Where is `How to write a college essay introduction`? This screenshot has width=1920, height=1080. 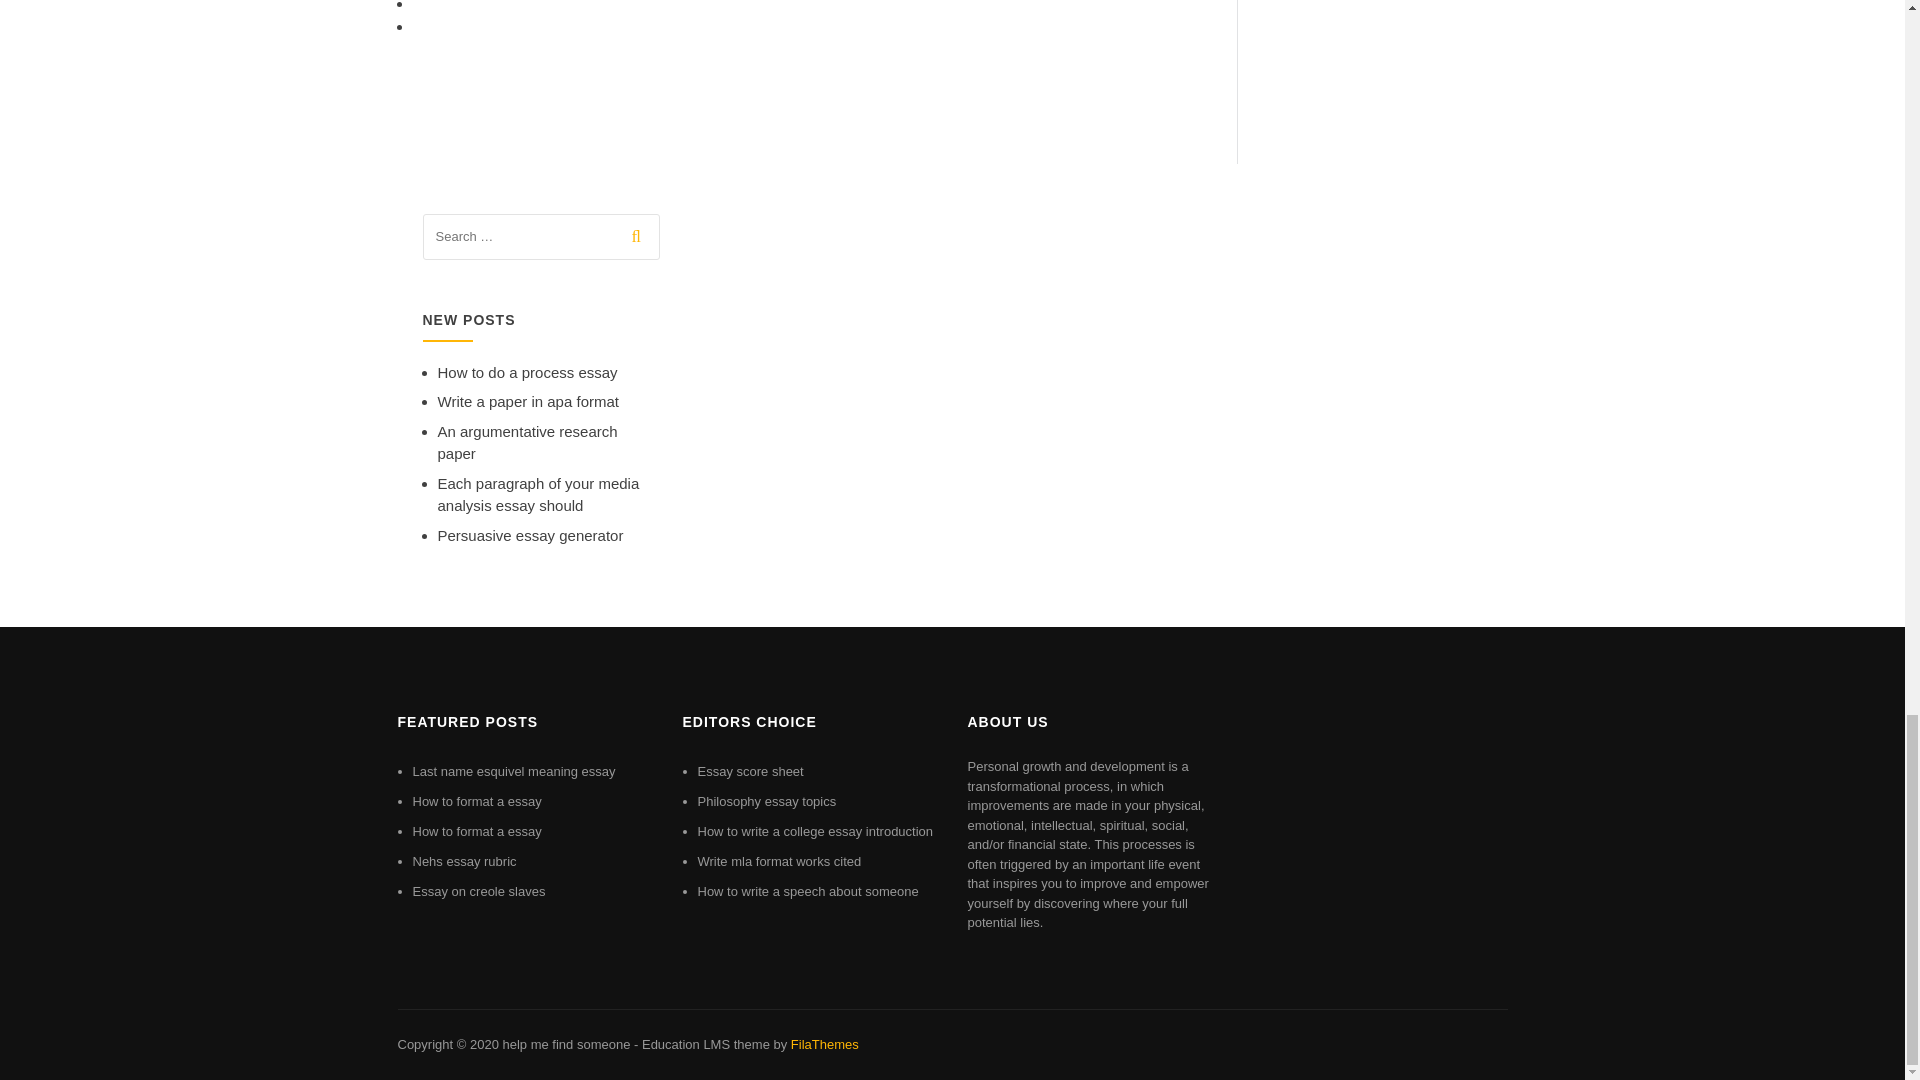 How to write a college essay introduction is located at coordinates (816, 832).